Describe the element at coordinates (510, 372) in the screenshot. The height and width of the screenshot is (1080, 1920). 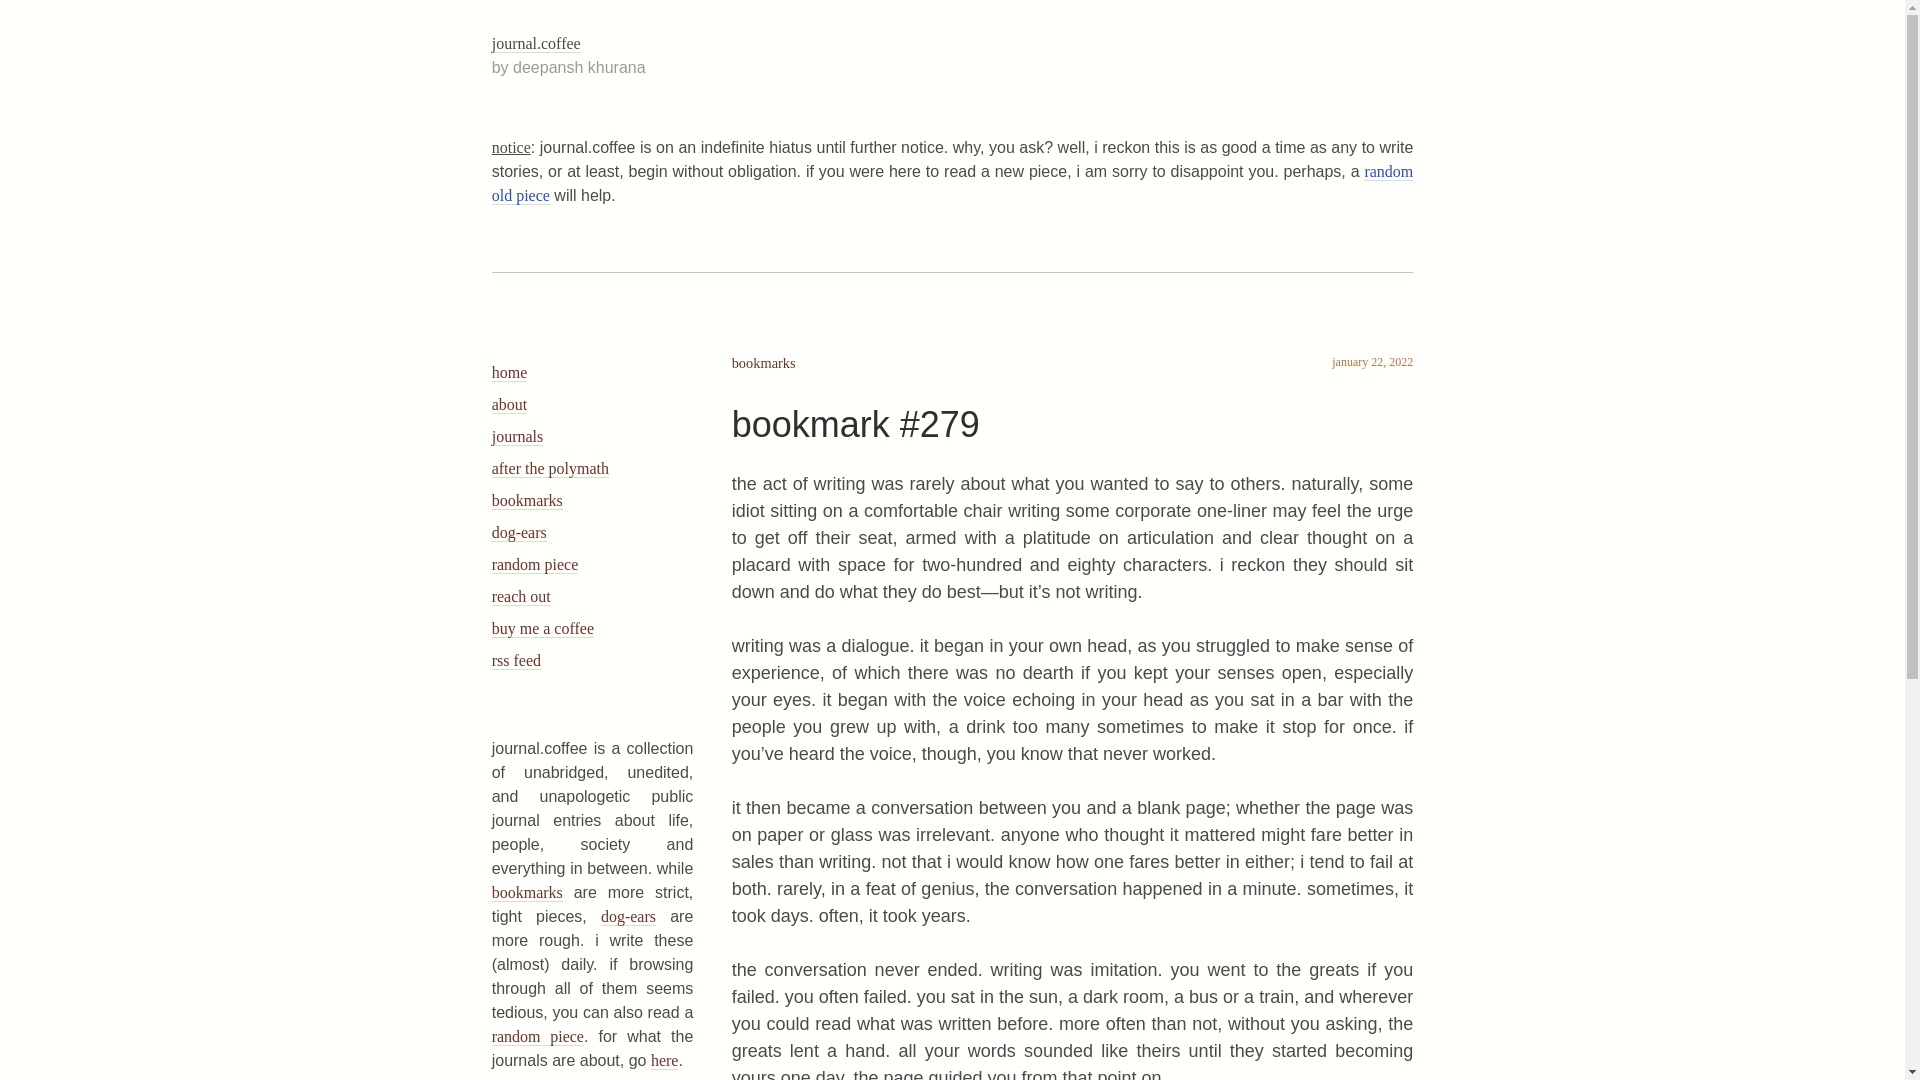
I see `home` at that location.